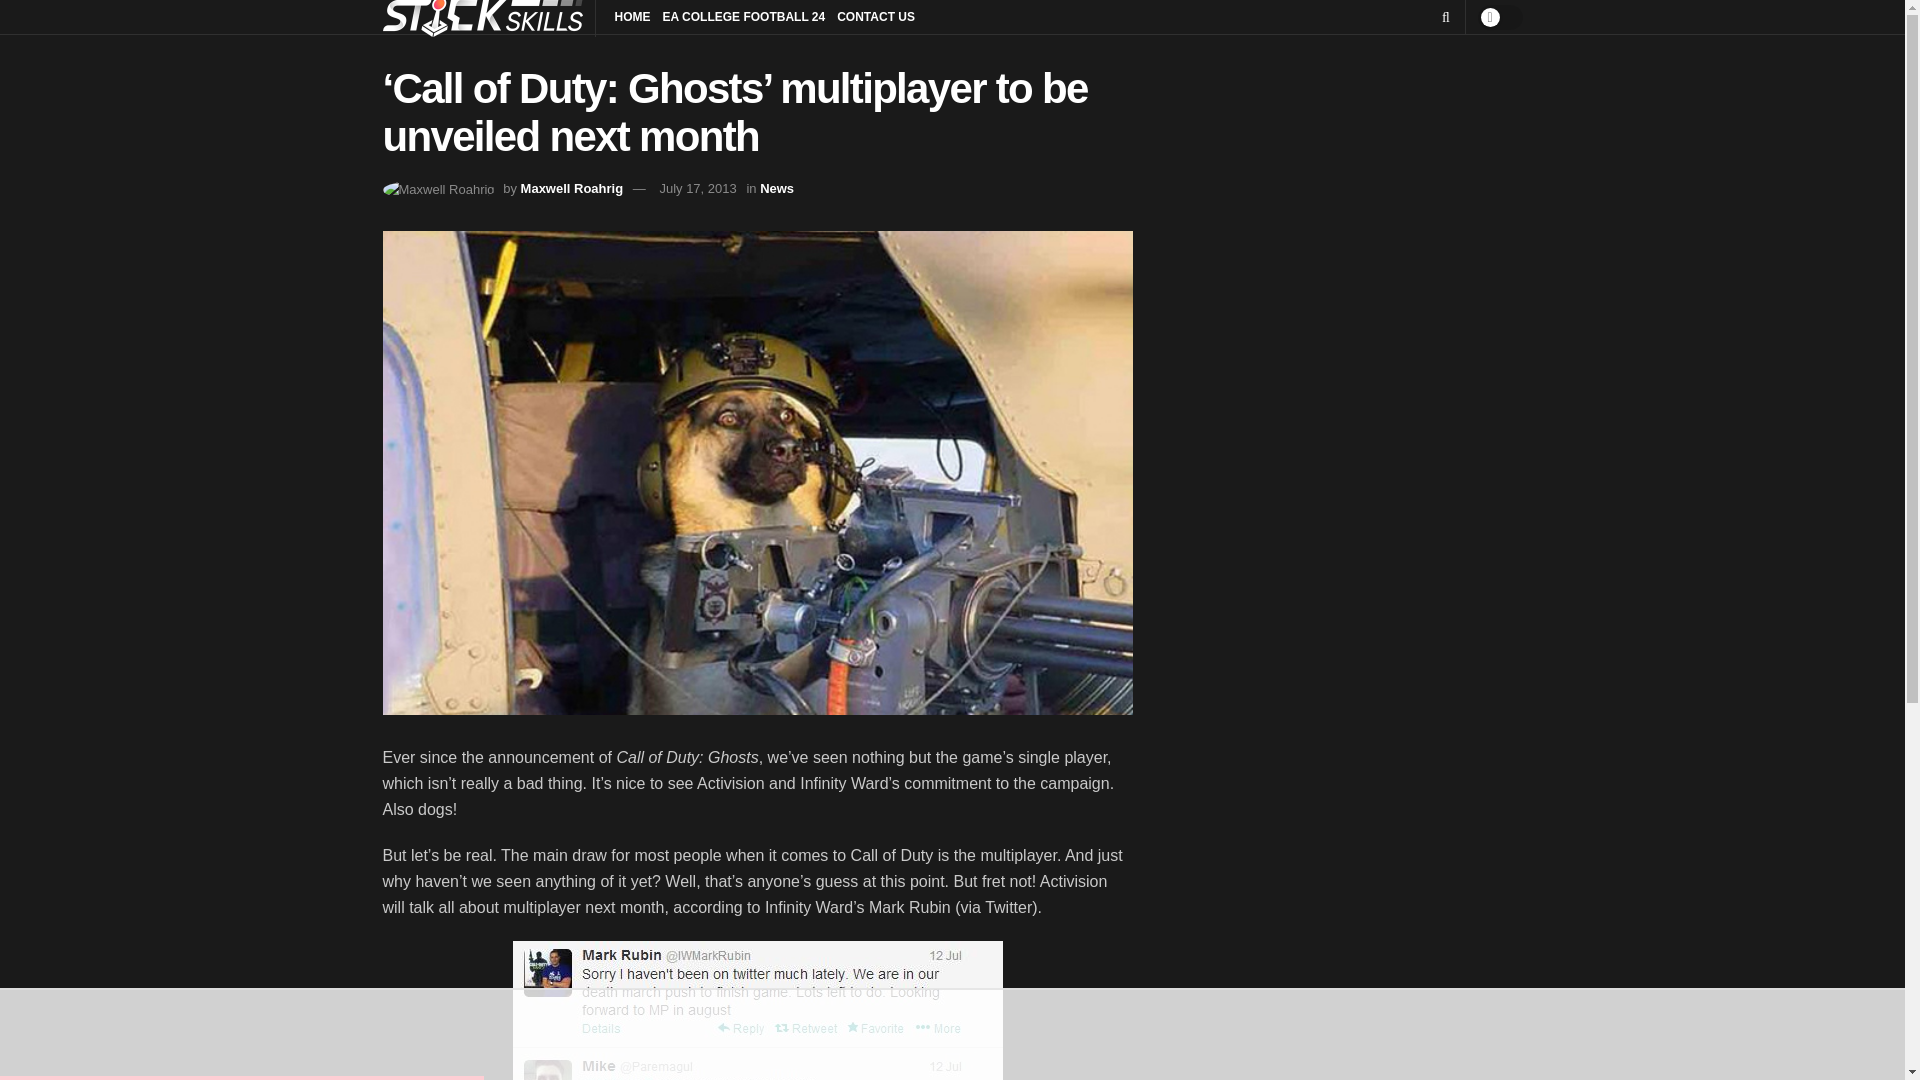 The width and height of the screenshot is (1920, 1080). Describe the element at coordinates (876, 17) in the screenshot. I see `CONTACT US` at that location.